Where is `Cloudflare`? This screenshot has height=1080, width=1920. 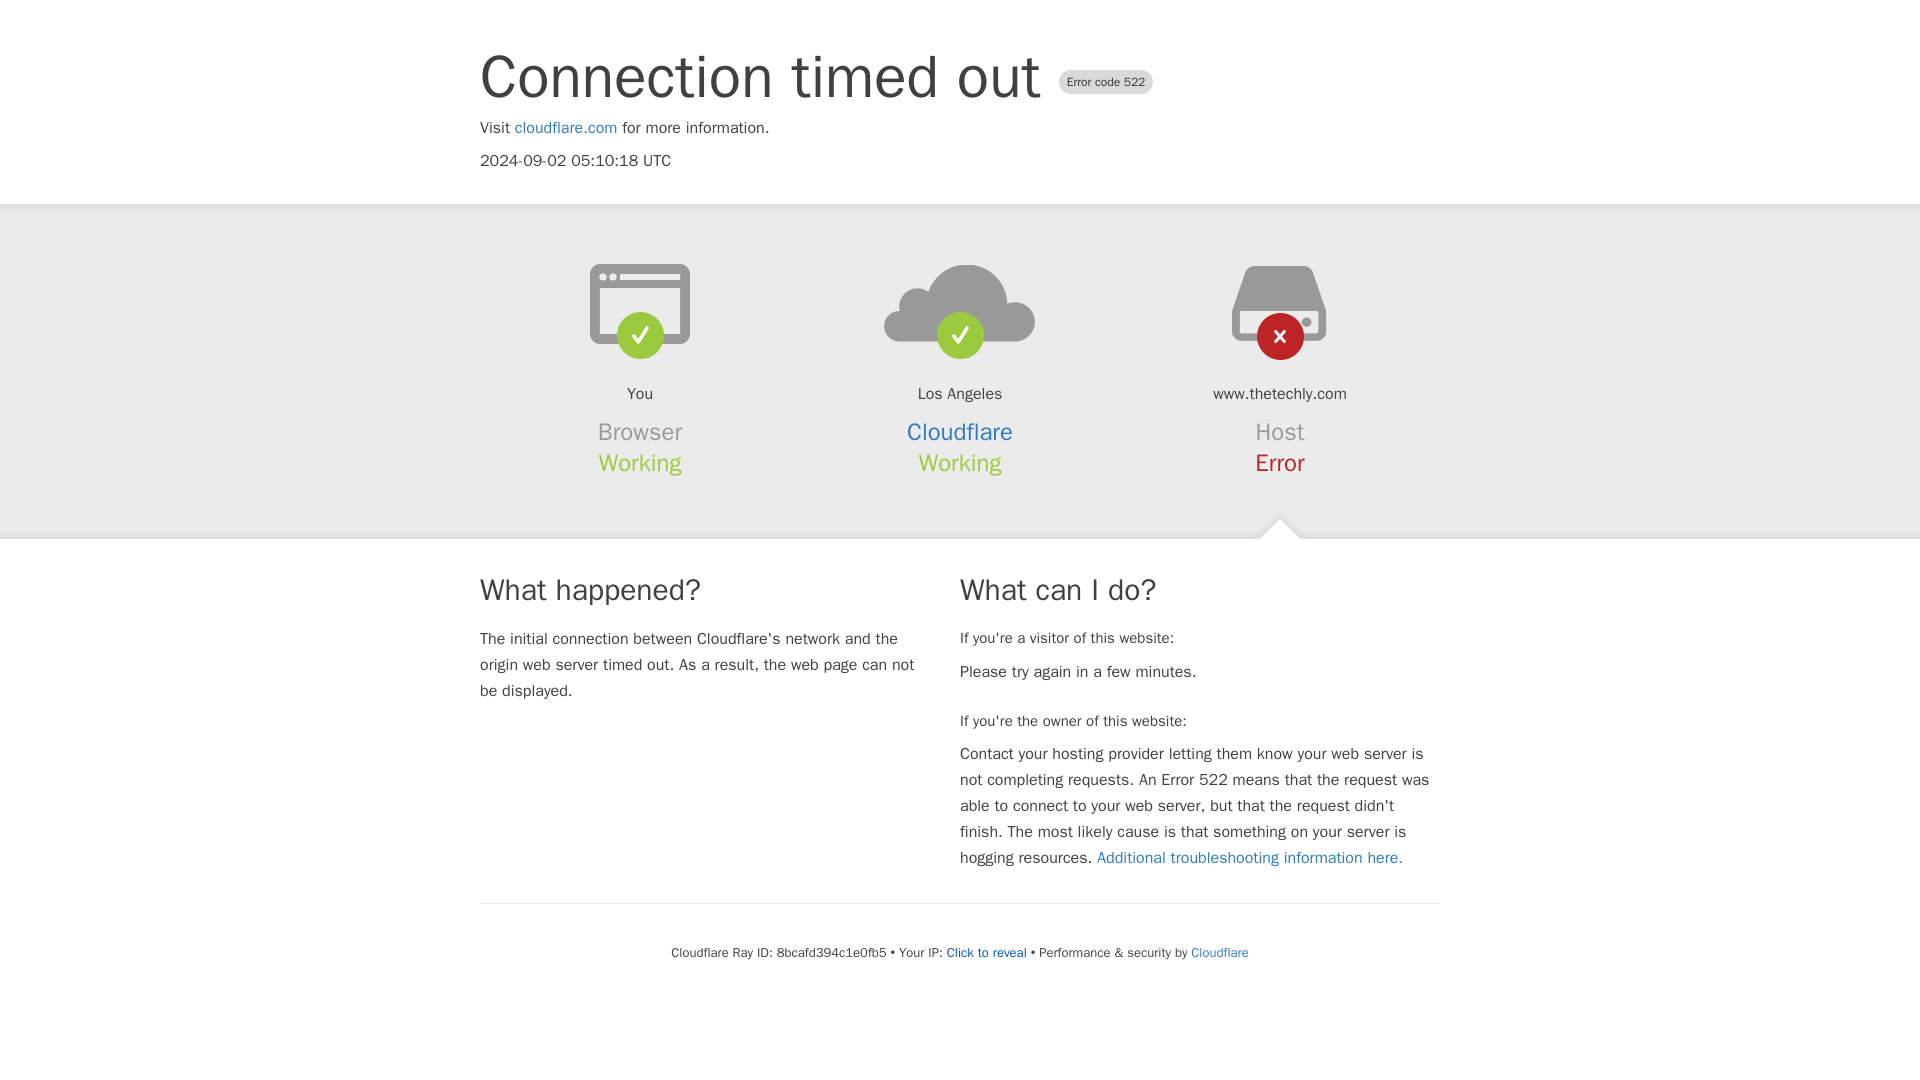
Cloudflare is located at coordinates (1219, 952).